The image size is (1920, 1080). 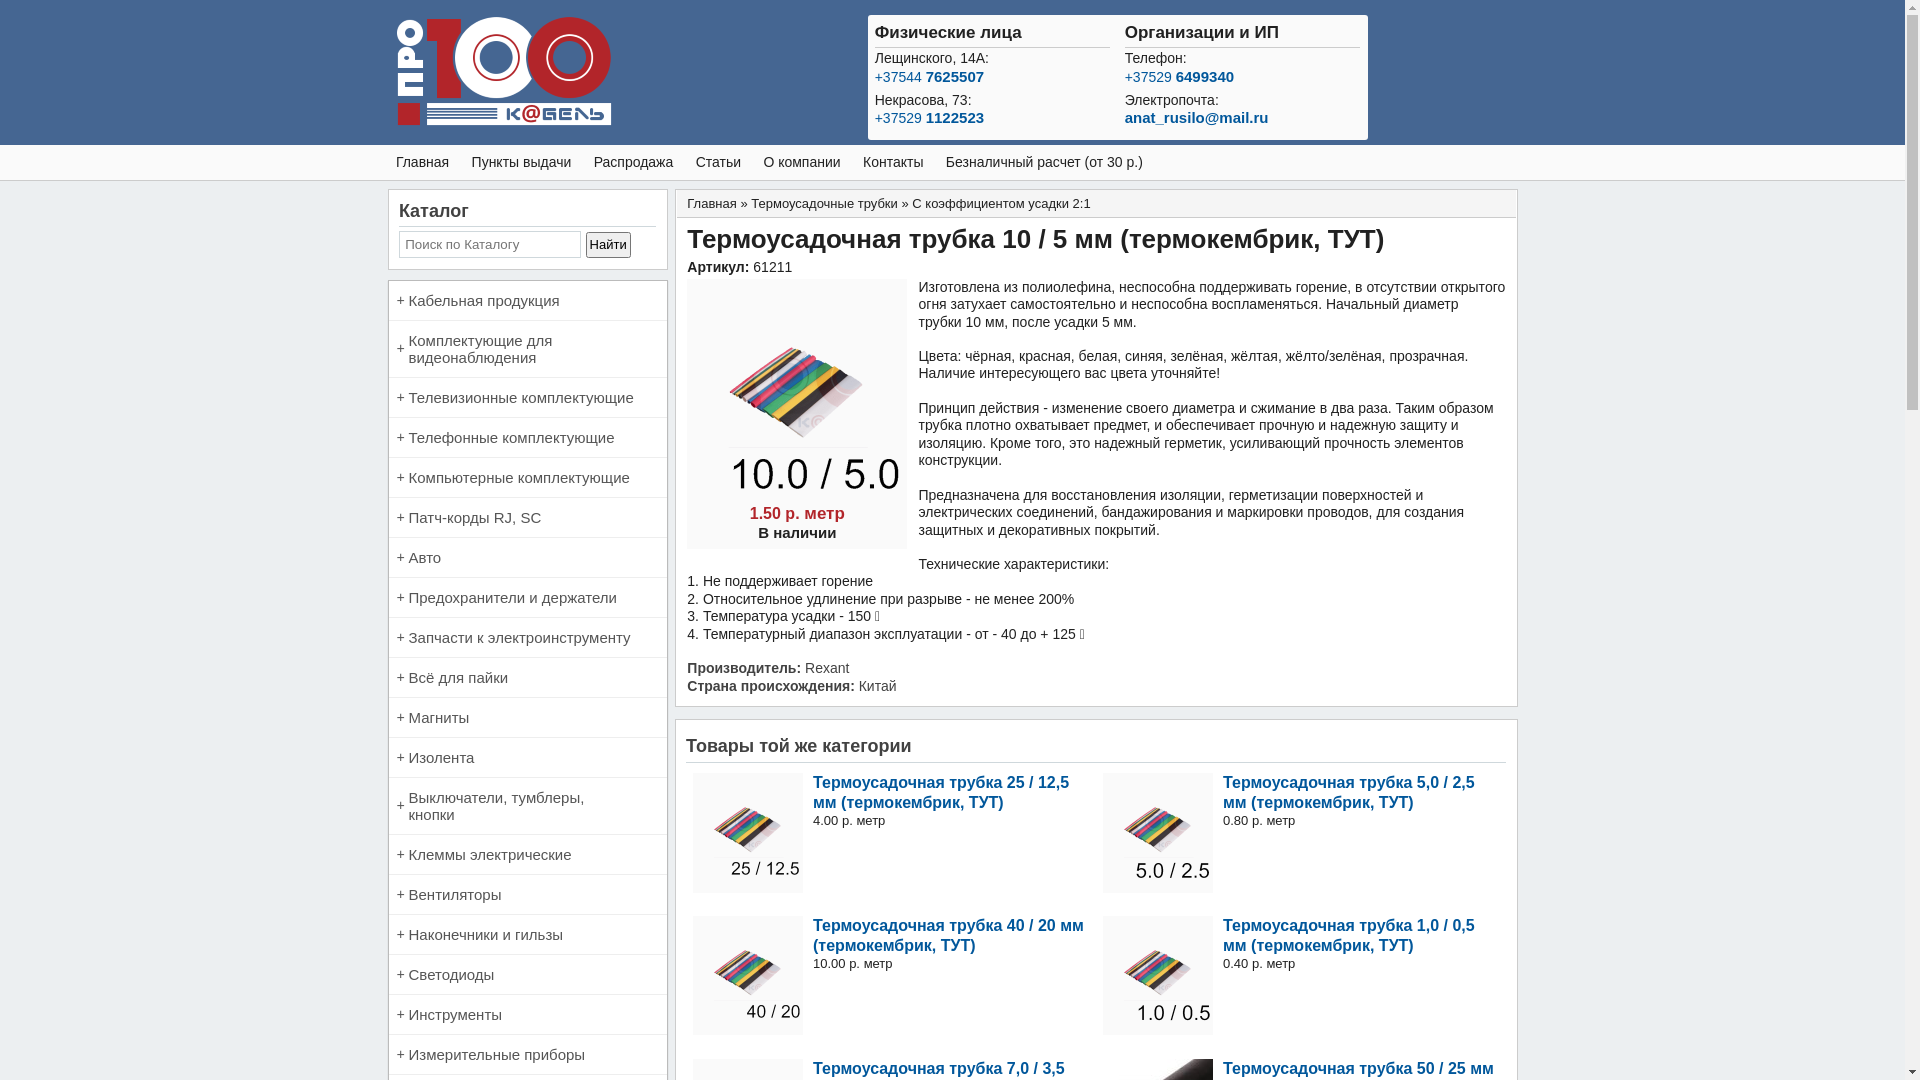 What do you see at coordinates (1197, 118) in the screenshot?
I see `anat_rusilo@mail.ru` at bounding box center [1197, 118].